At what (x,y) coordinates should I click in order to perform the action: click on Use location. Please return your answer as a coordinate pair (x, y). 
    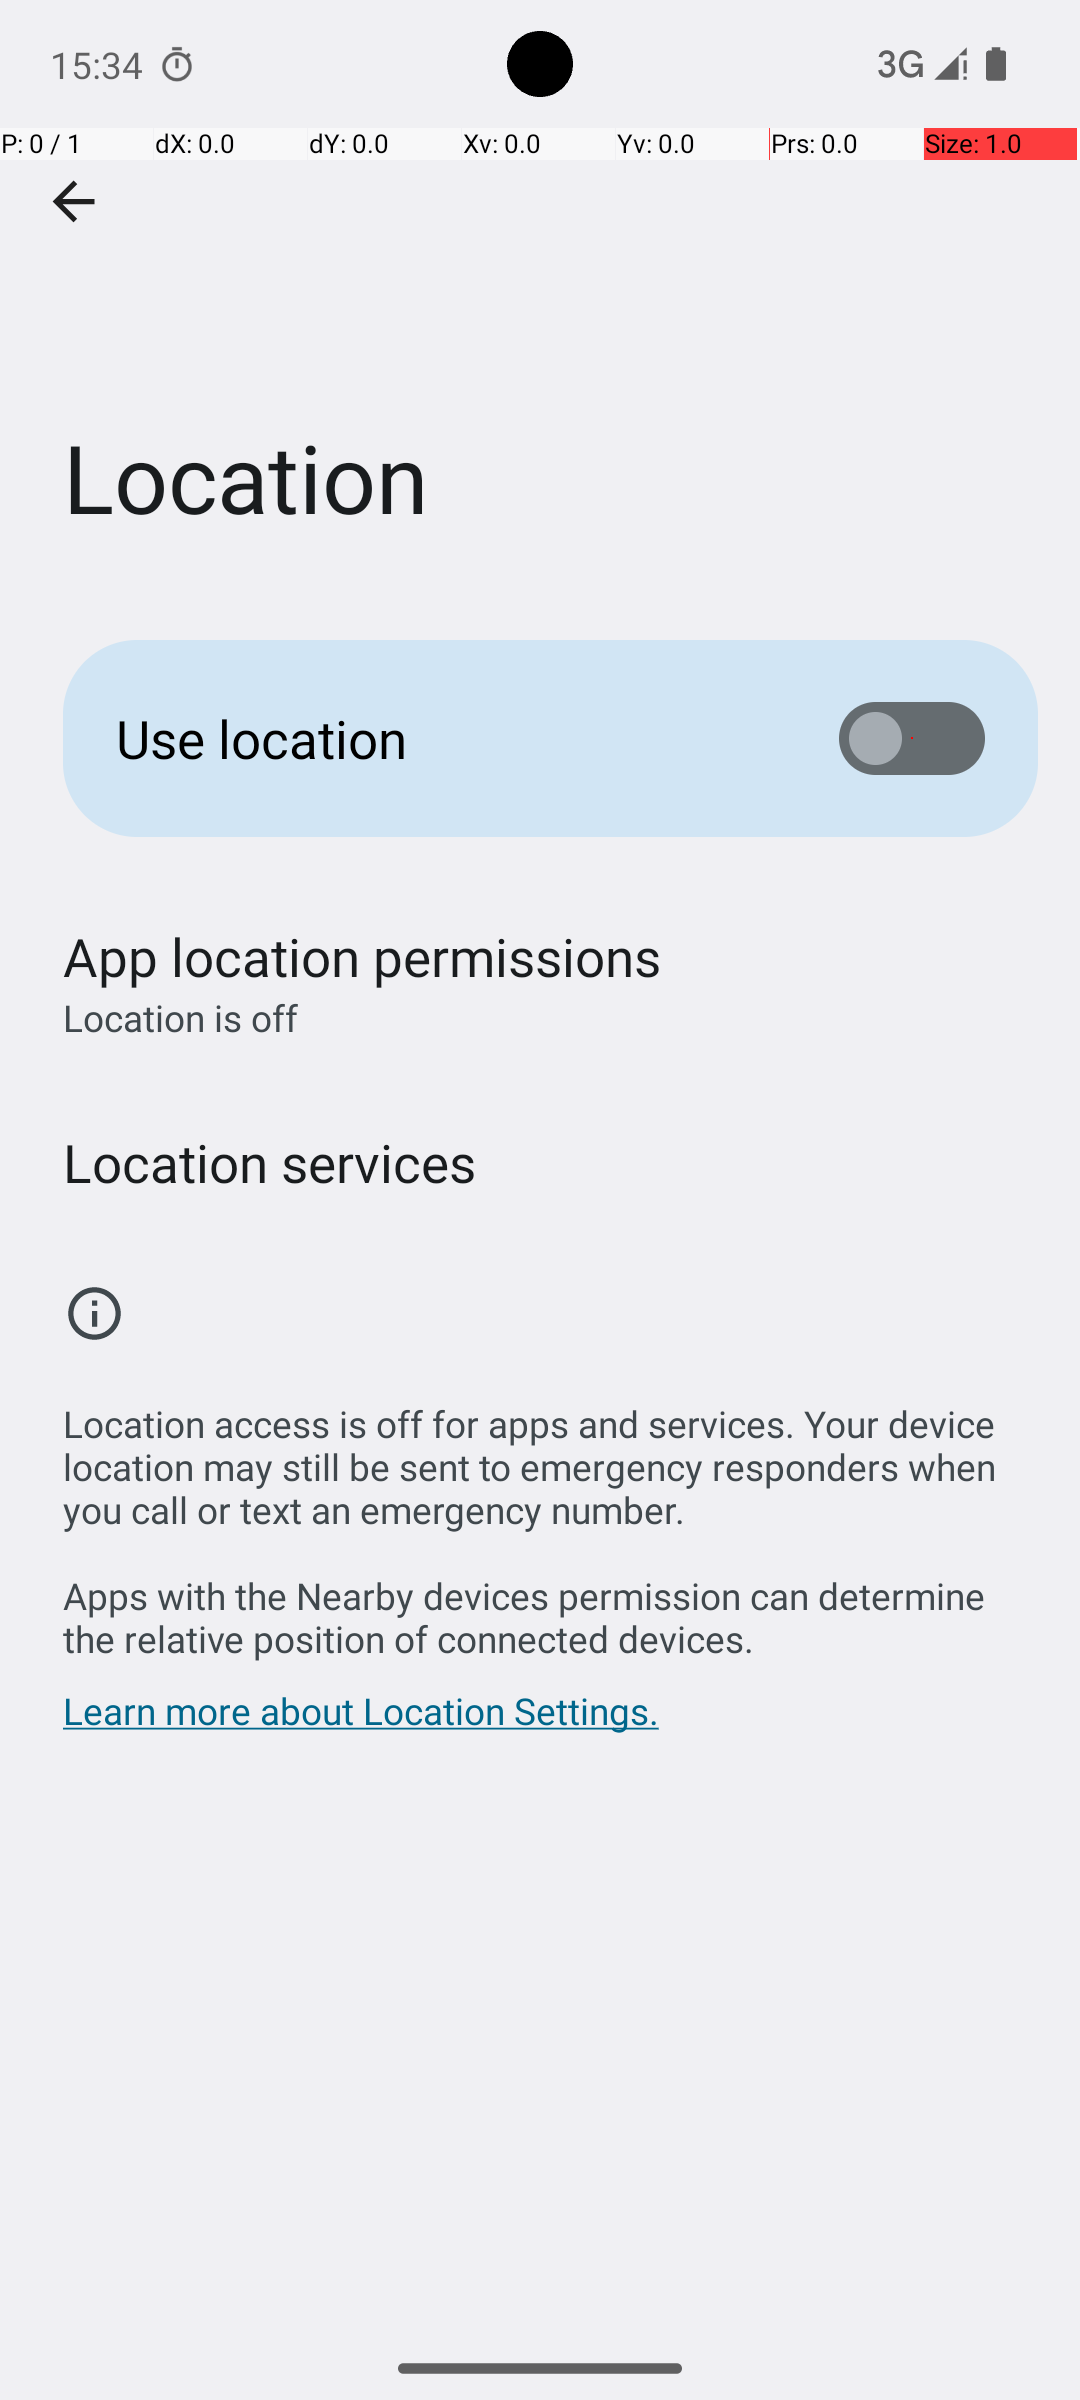
    Looking at the image, I should click on (446, 738).